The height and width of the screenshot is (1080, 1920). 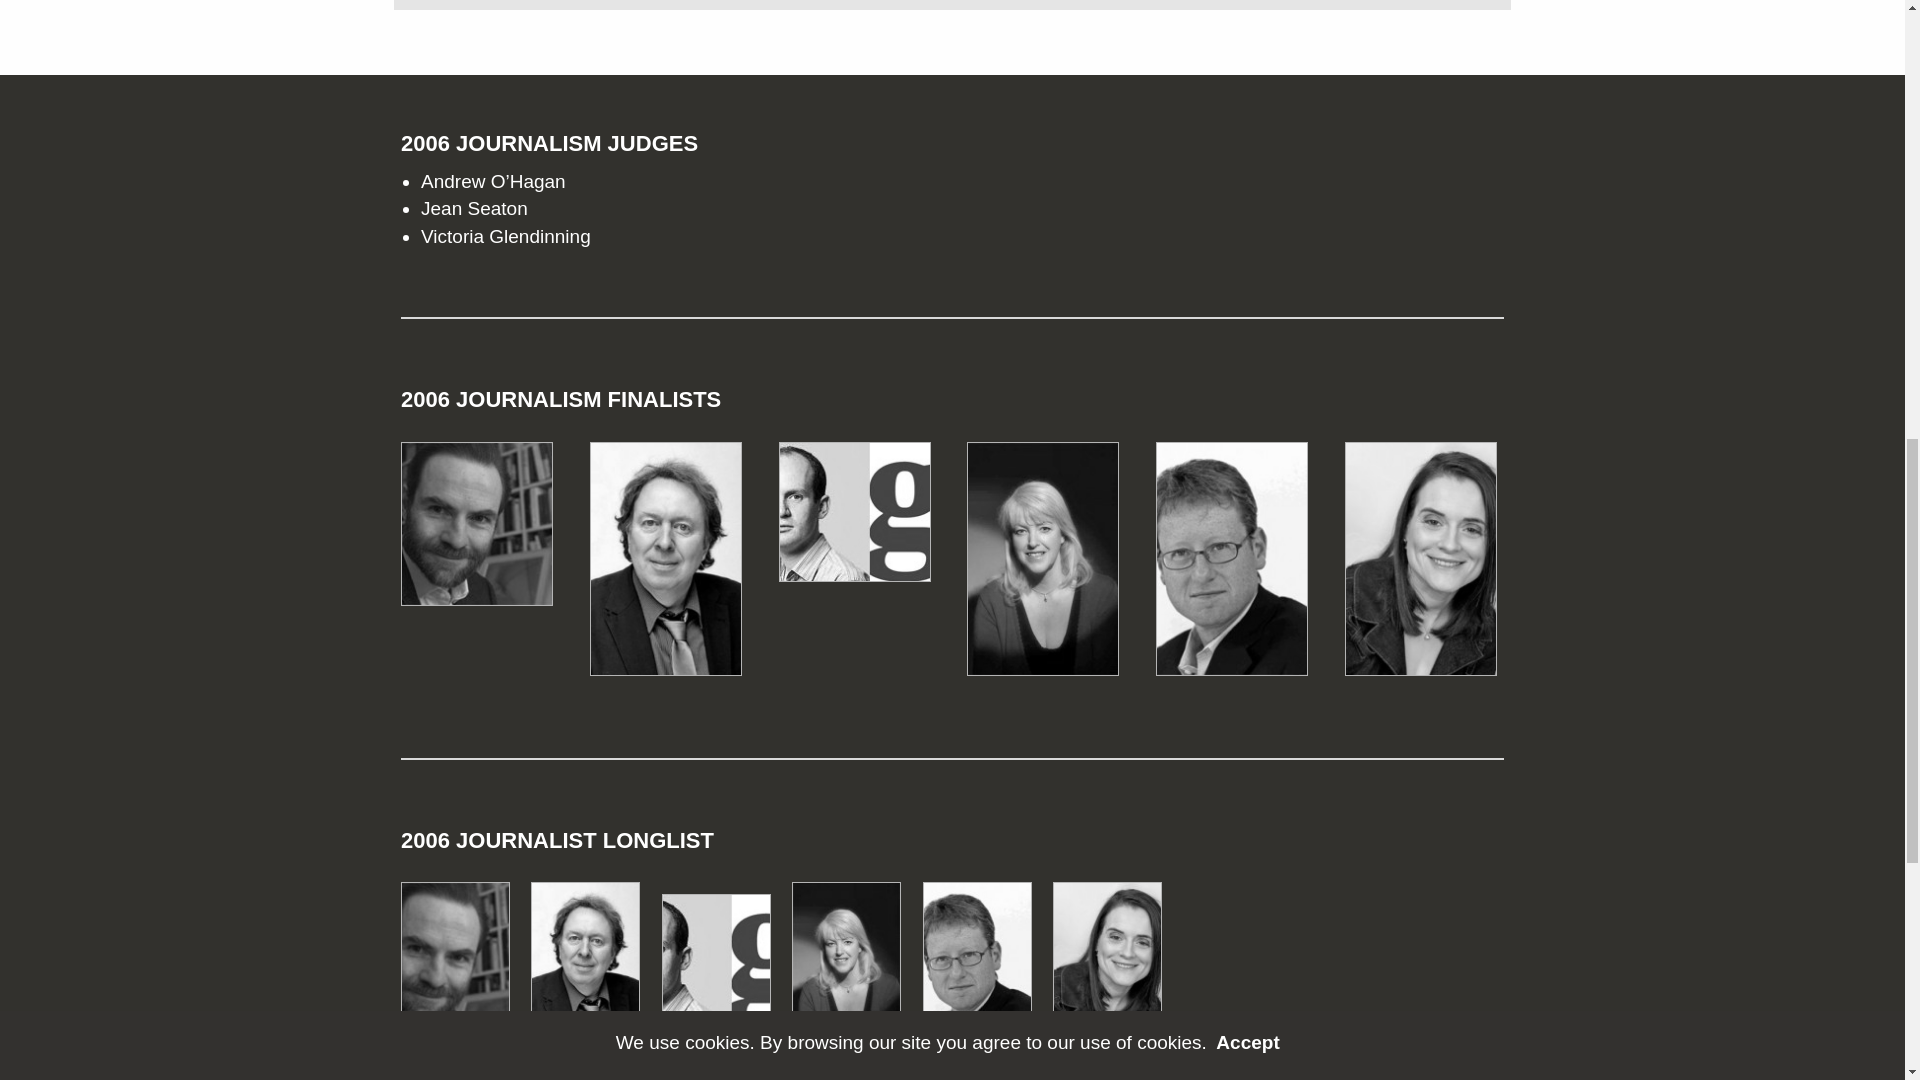 I want to click on Timothy Garton Ash, so click(x=464, y=970).